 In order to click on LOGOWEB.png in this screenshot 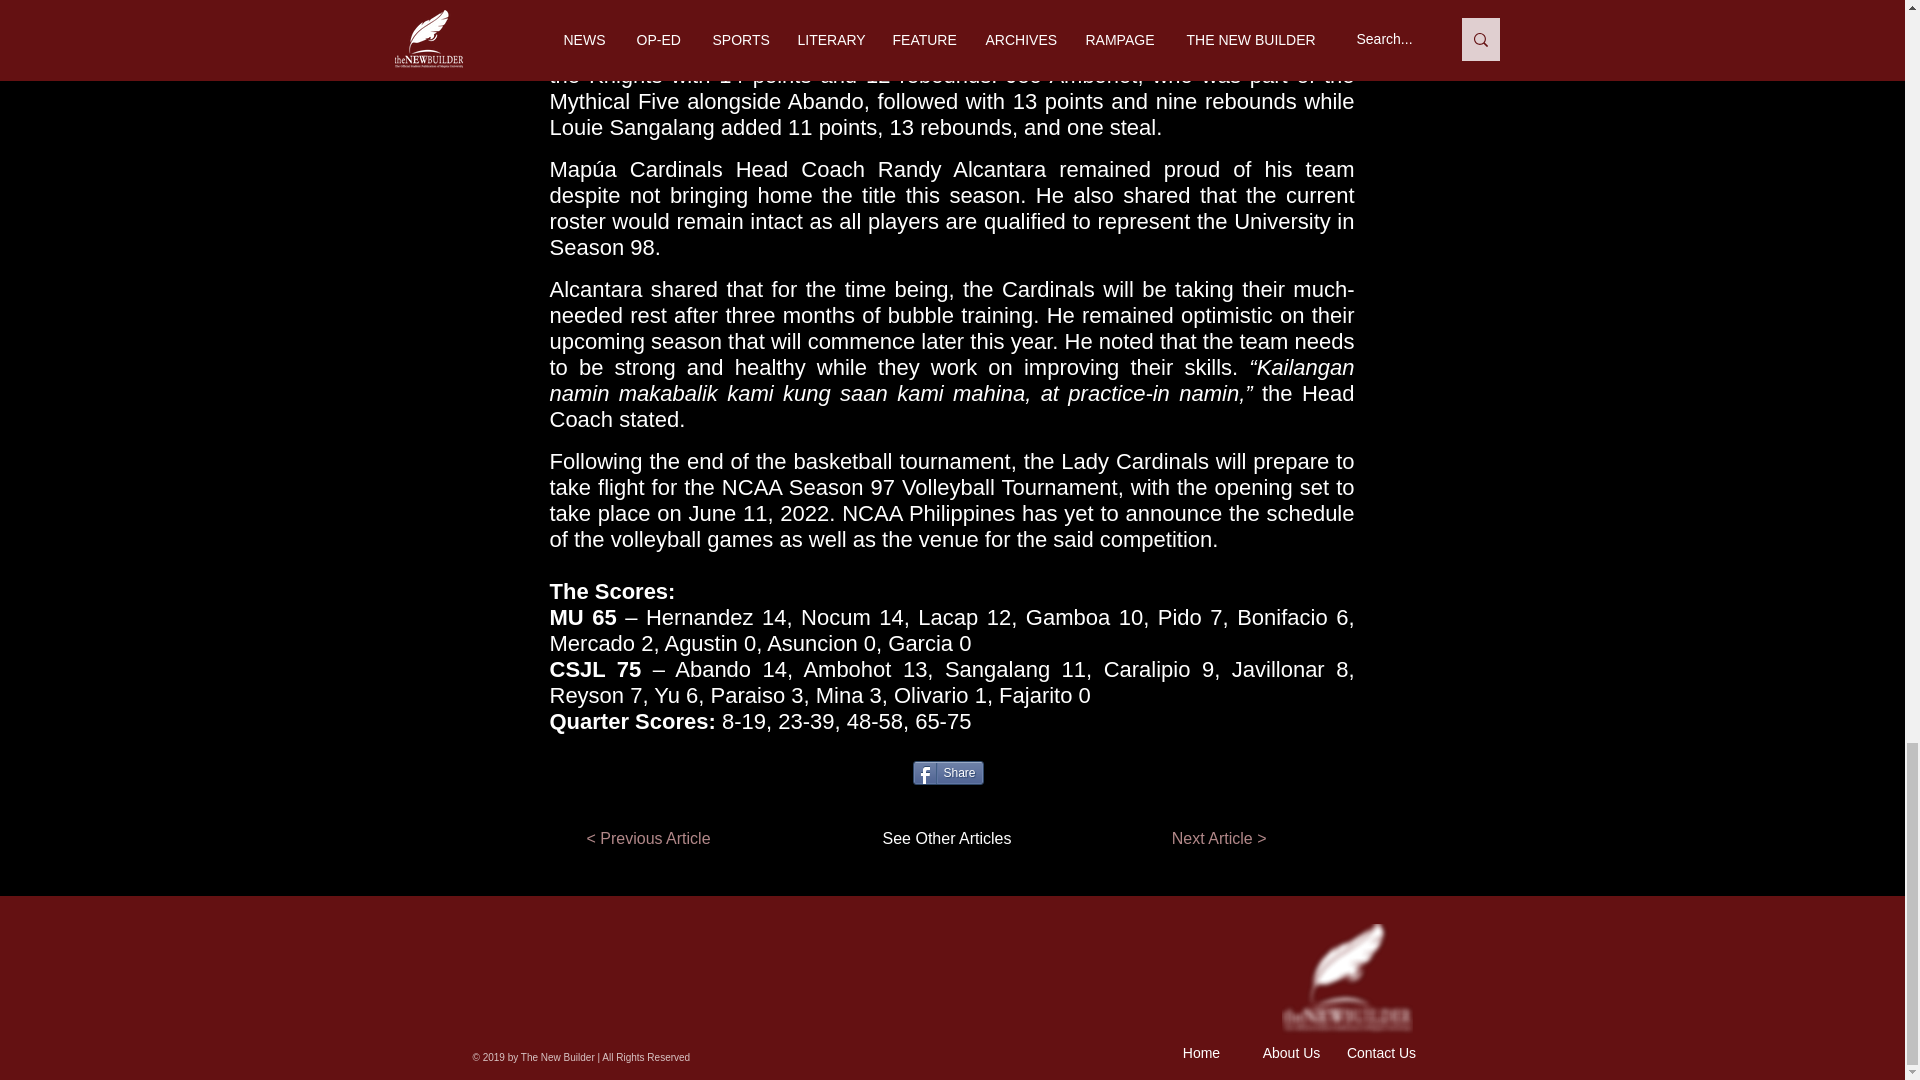, I will do `click(1348, 979)`.